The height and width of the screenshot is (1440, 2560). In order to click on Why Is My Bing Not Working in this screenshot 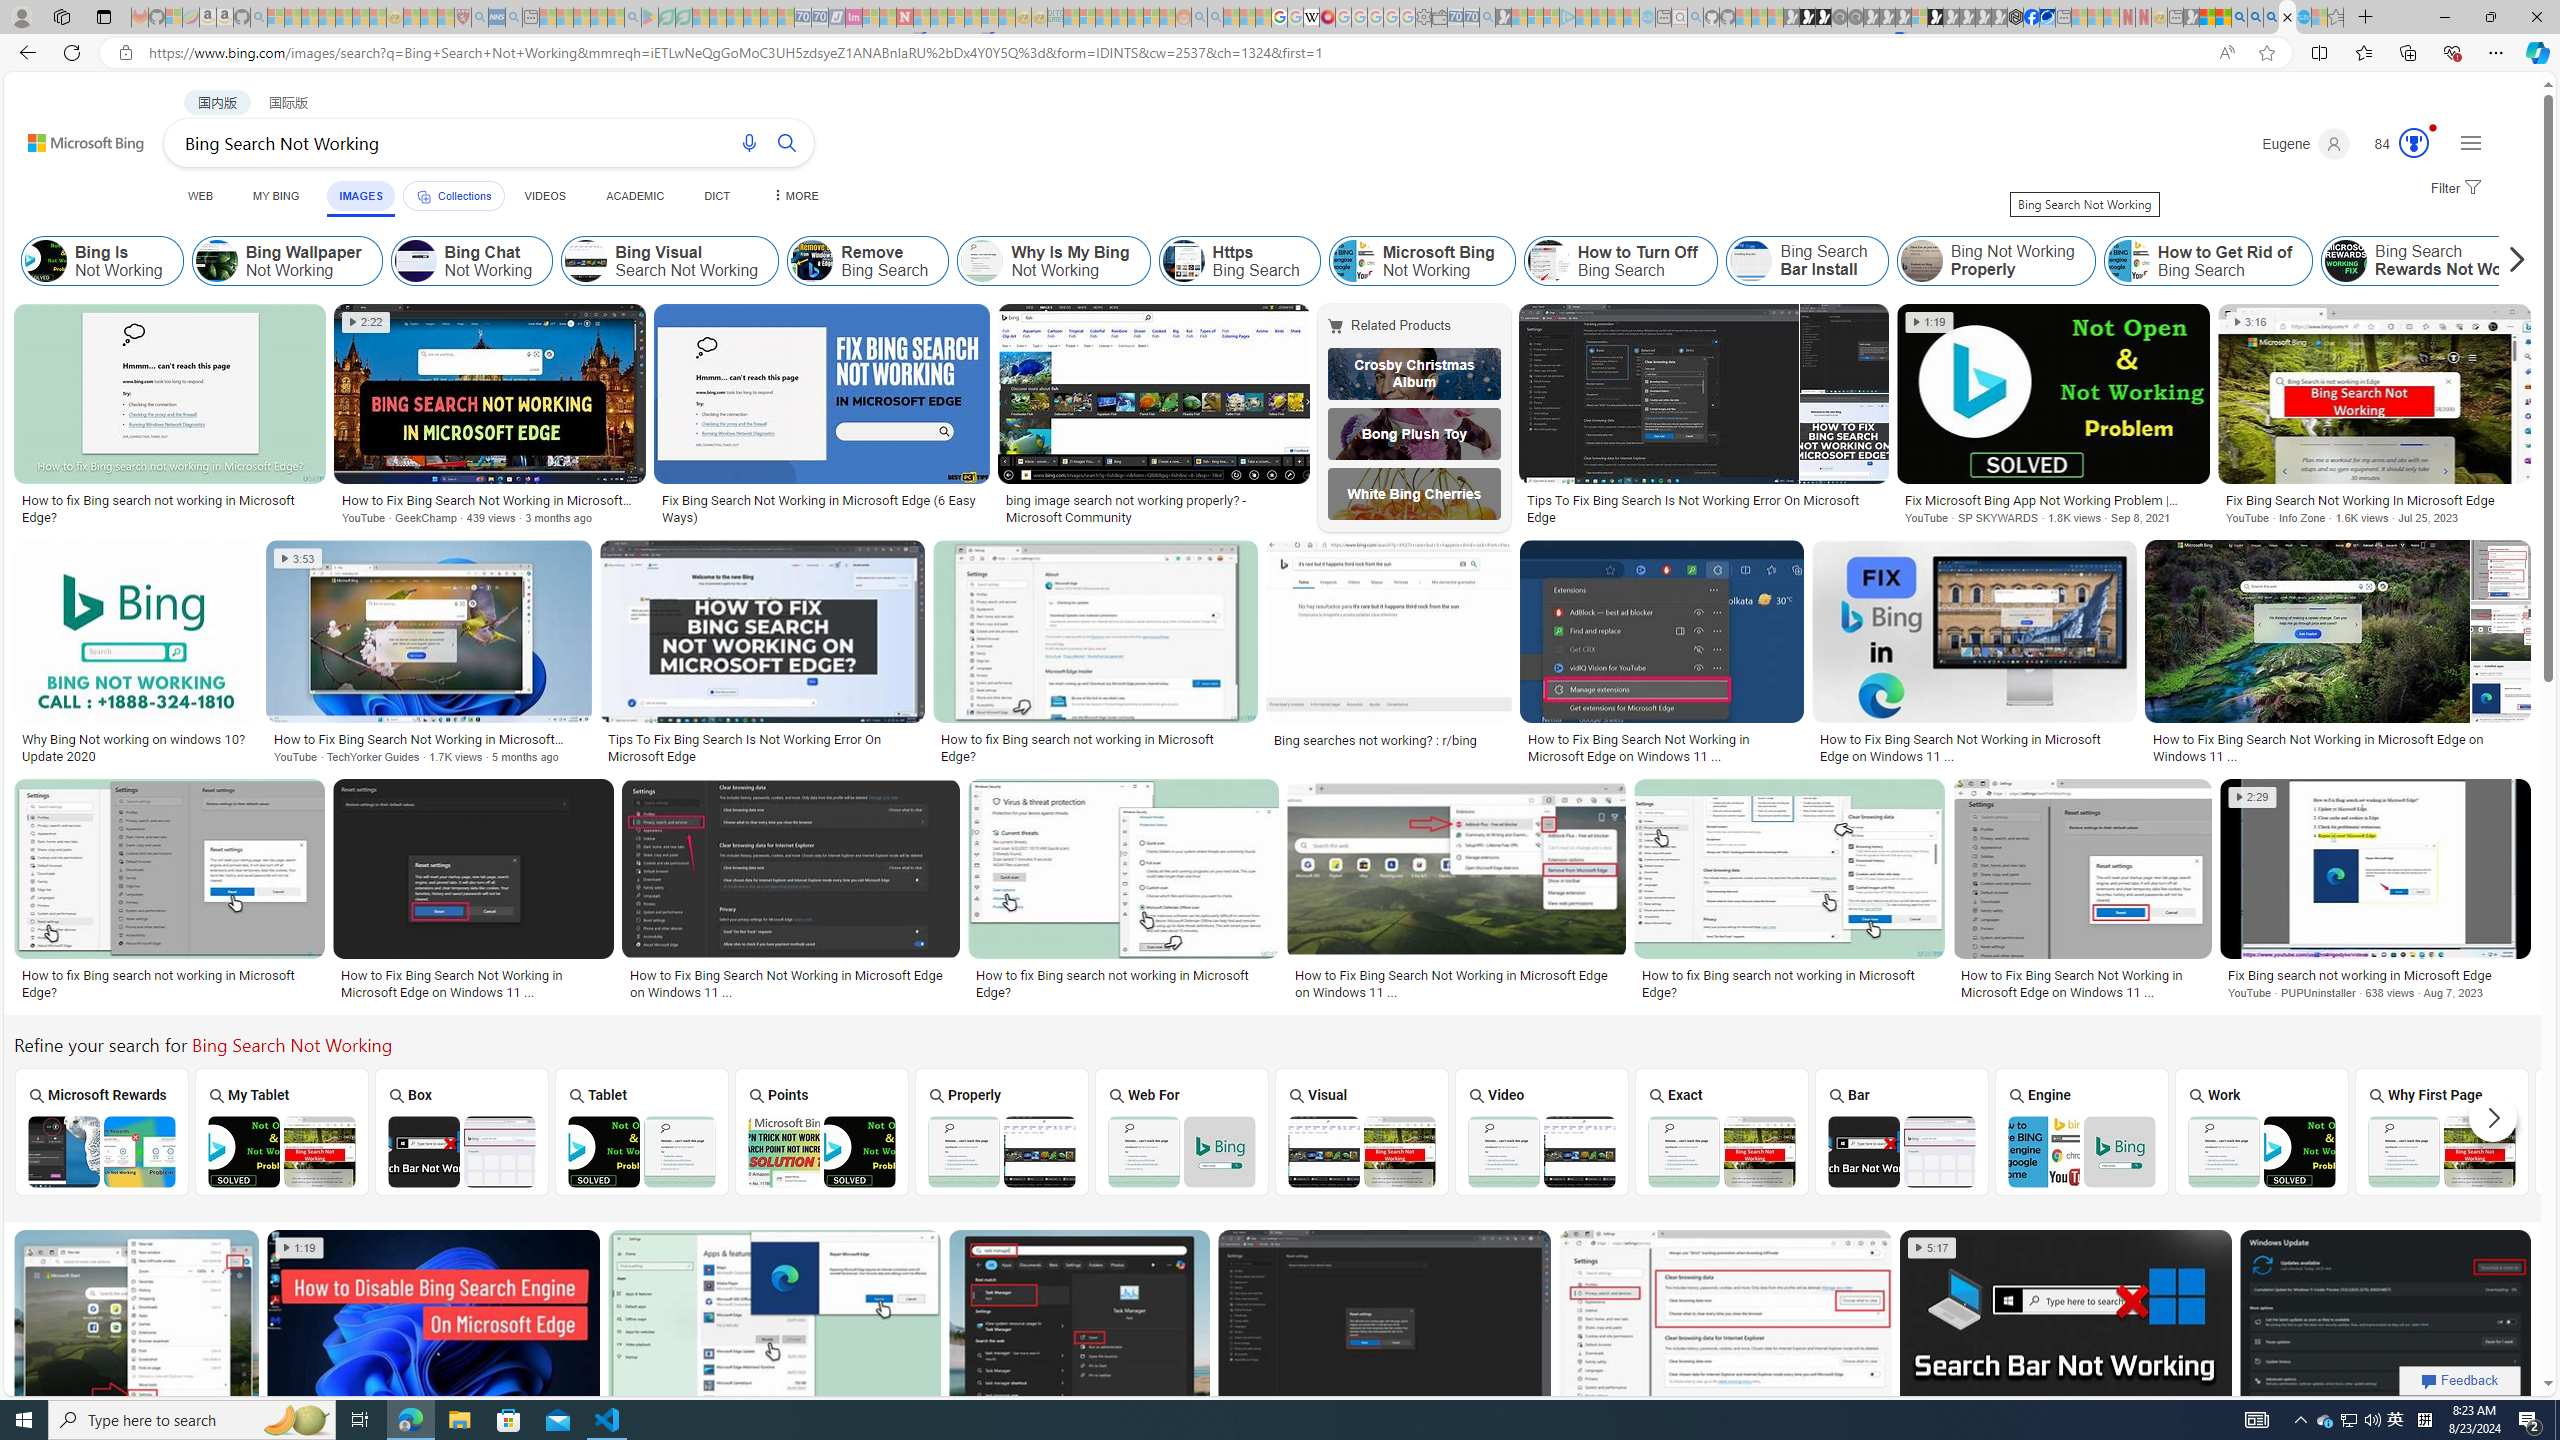, I will do `click(982, 261)`.